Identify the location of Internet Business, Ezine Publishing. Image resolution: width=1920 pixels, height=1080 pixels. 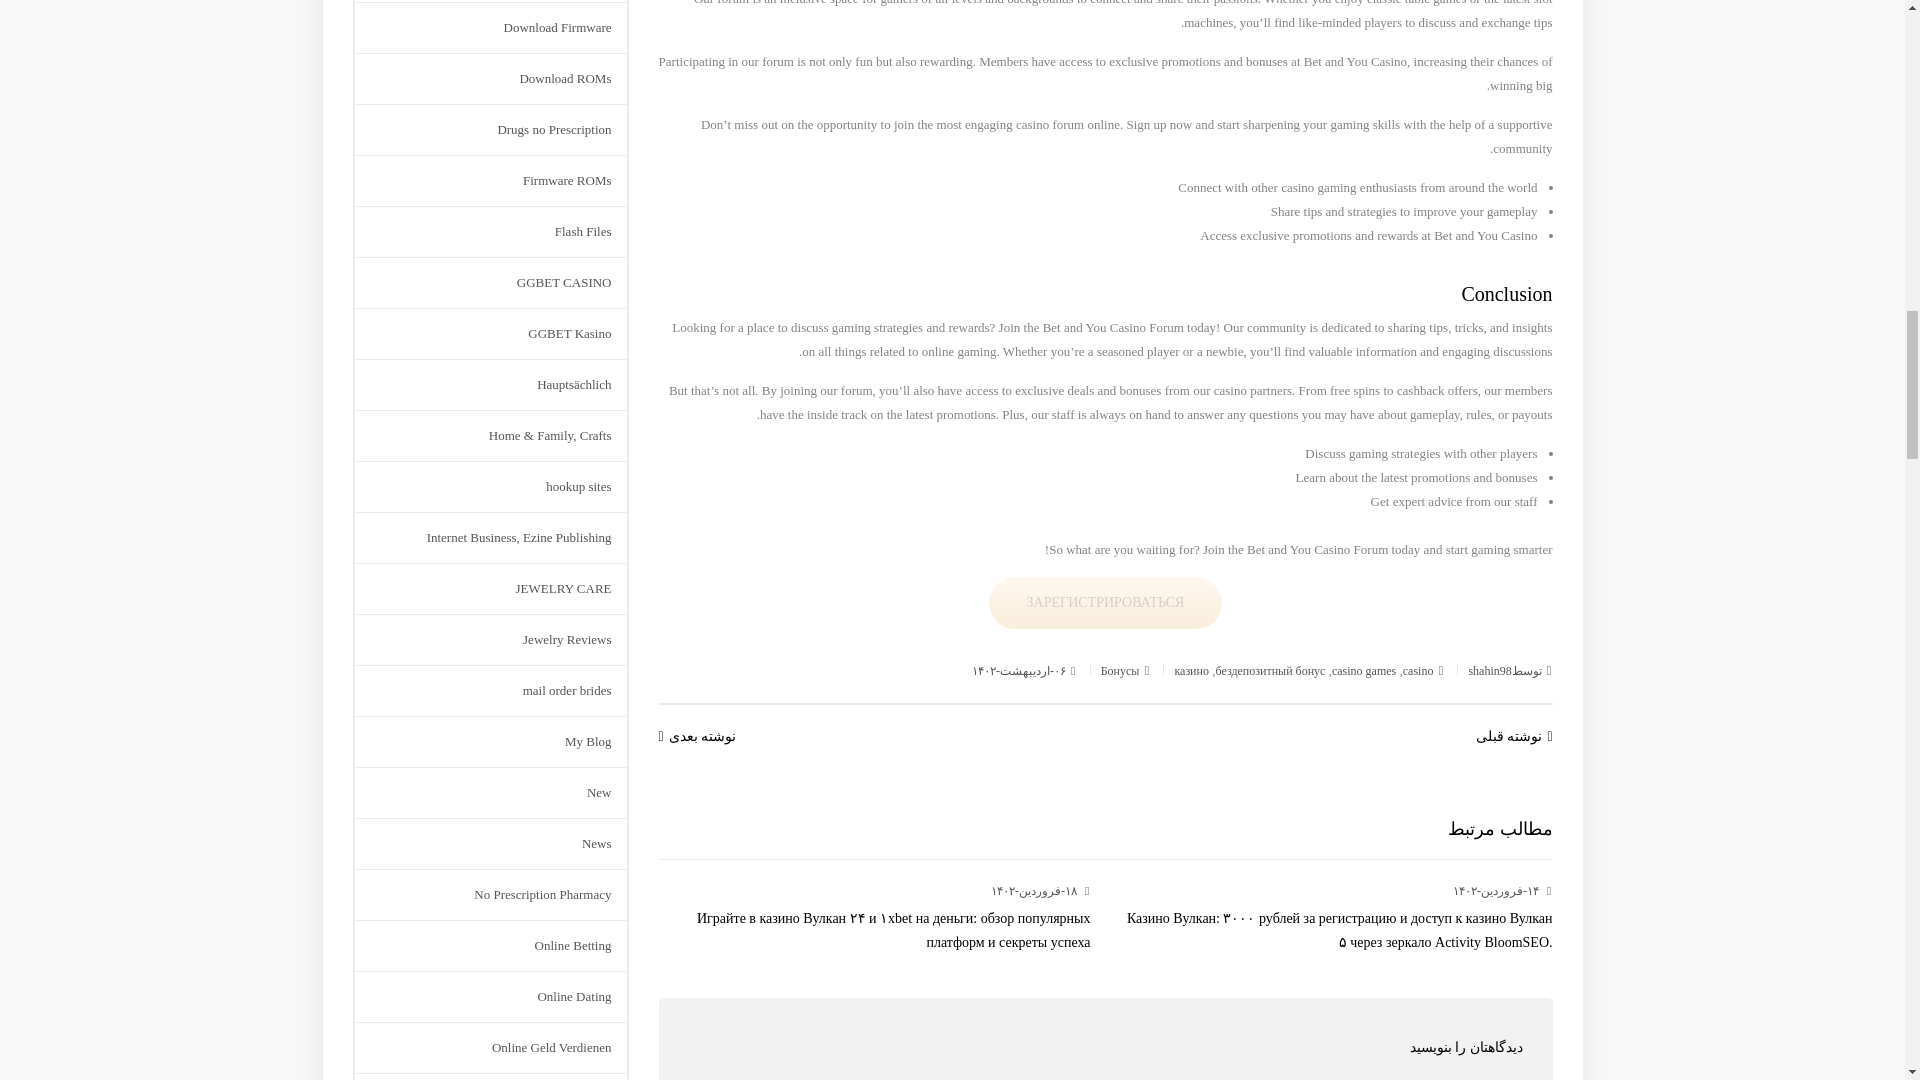
(519, 537).